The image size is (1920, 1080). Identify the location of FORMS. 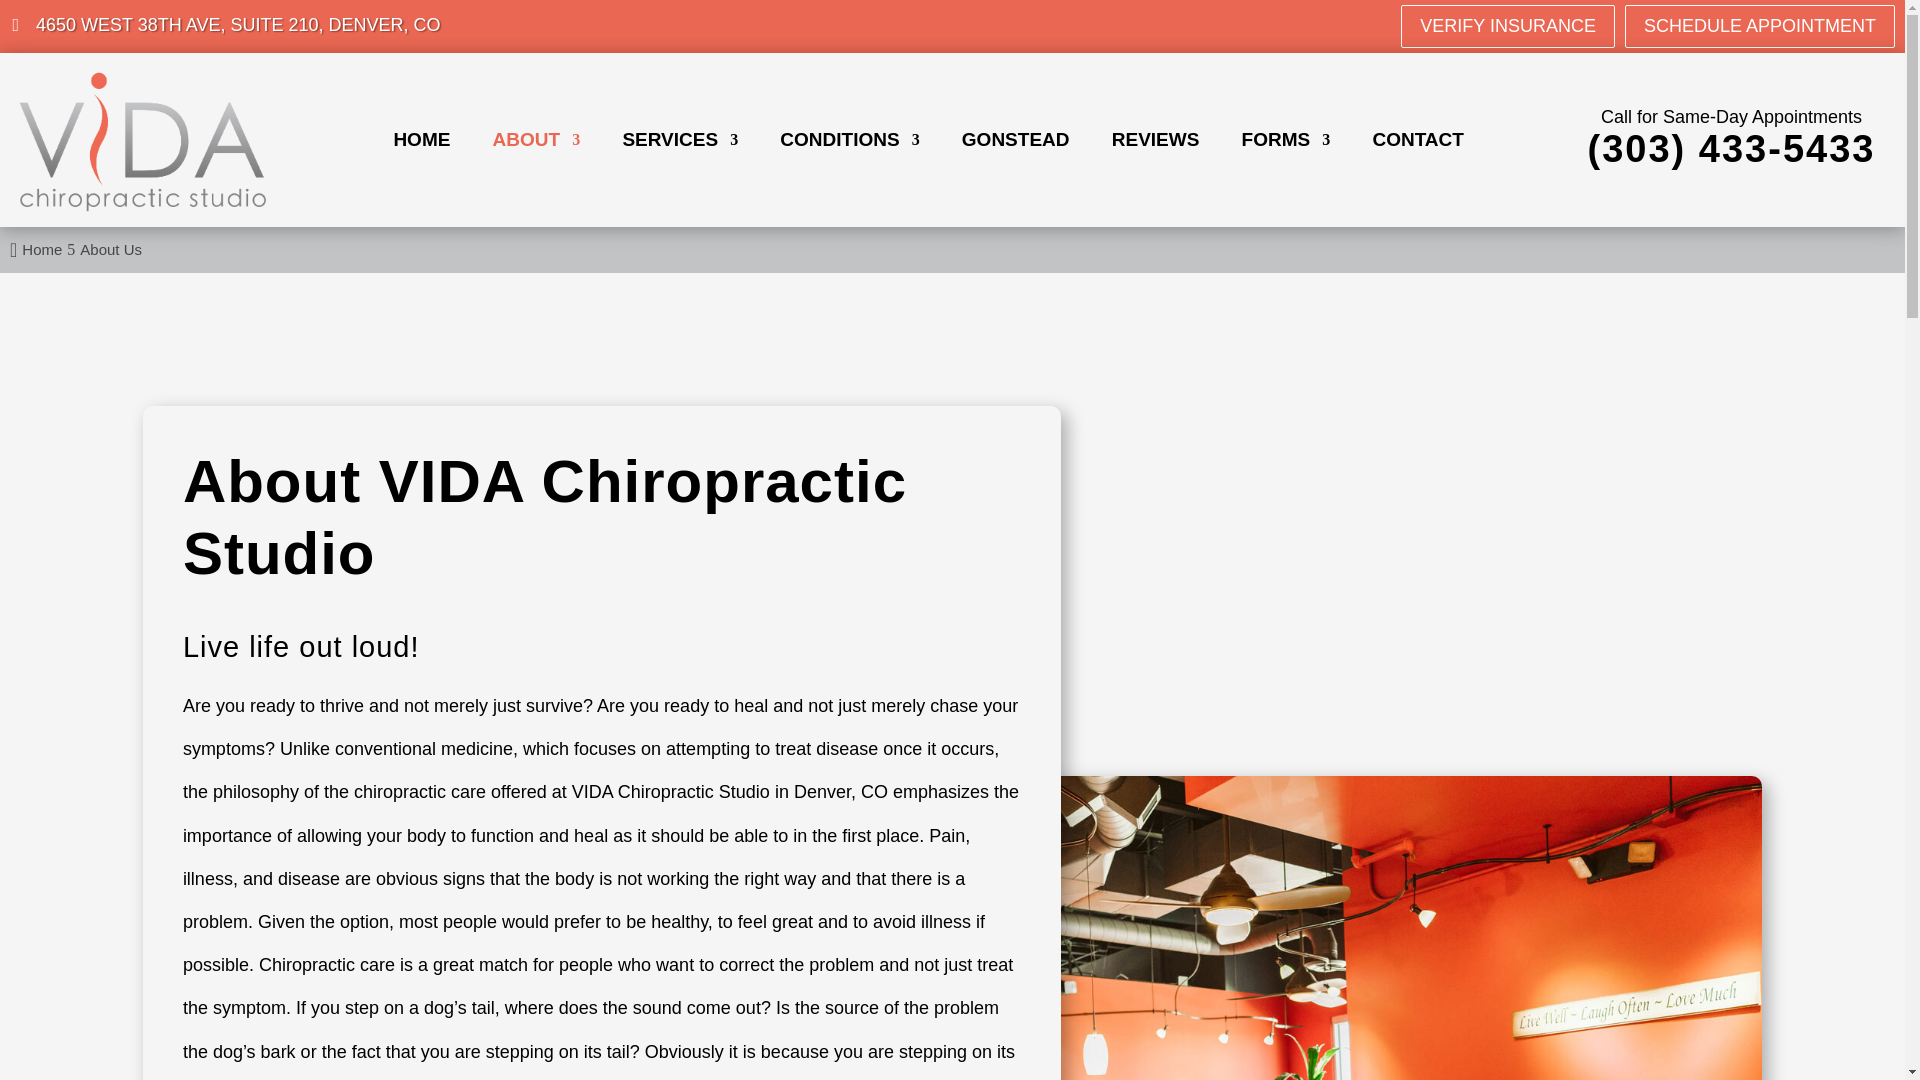
(1286, 144).